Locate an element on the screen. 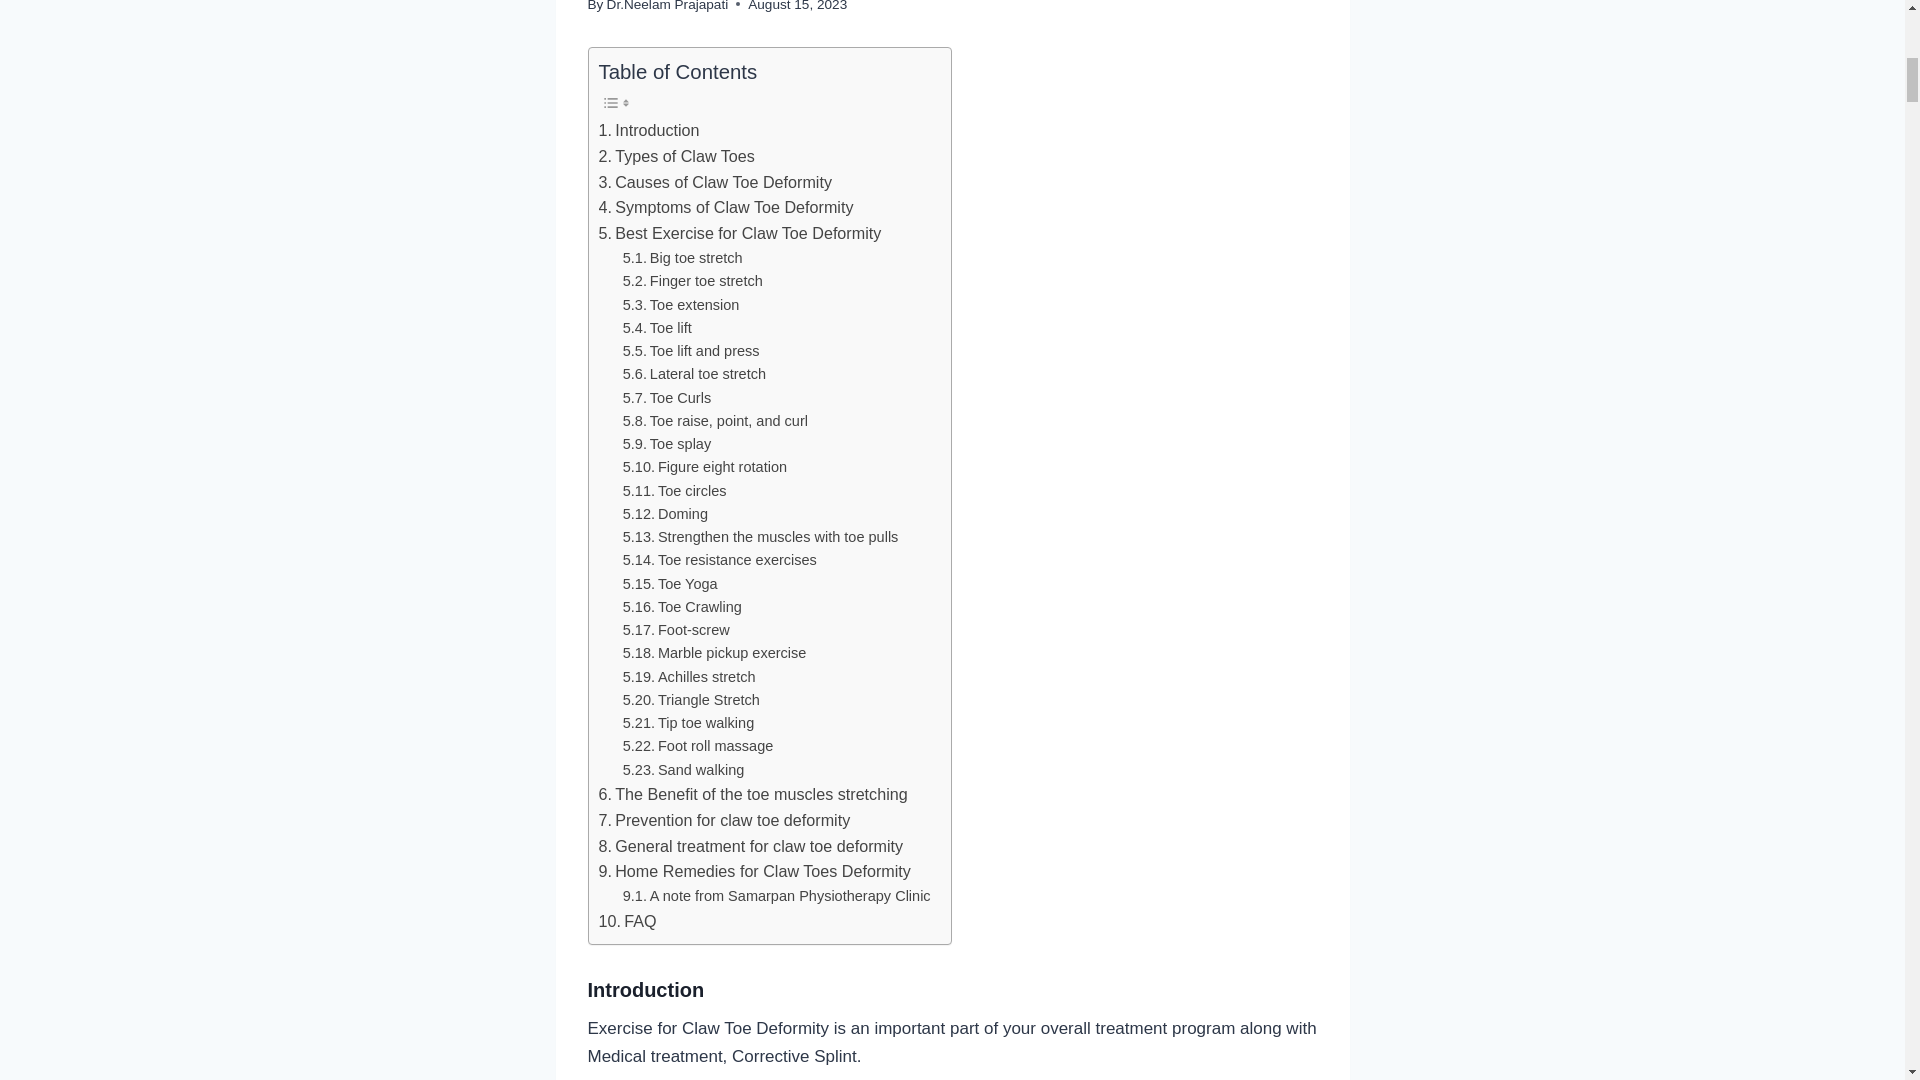  Symptoms of Claw Toe Deformity is located at coordinates (724, 208).